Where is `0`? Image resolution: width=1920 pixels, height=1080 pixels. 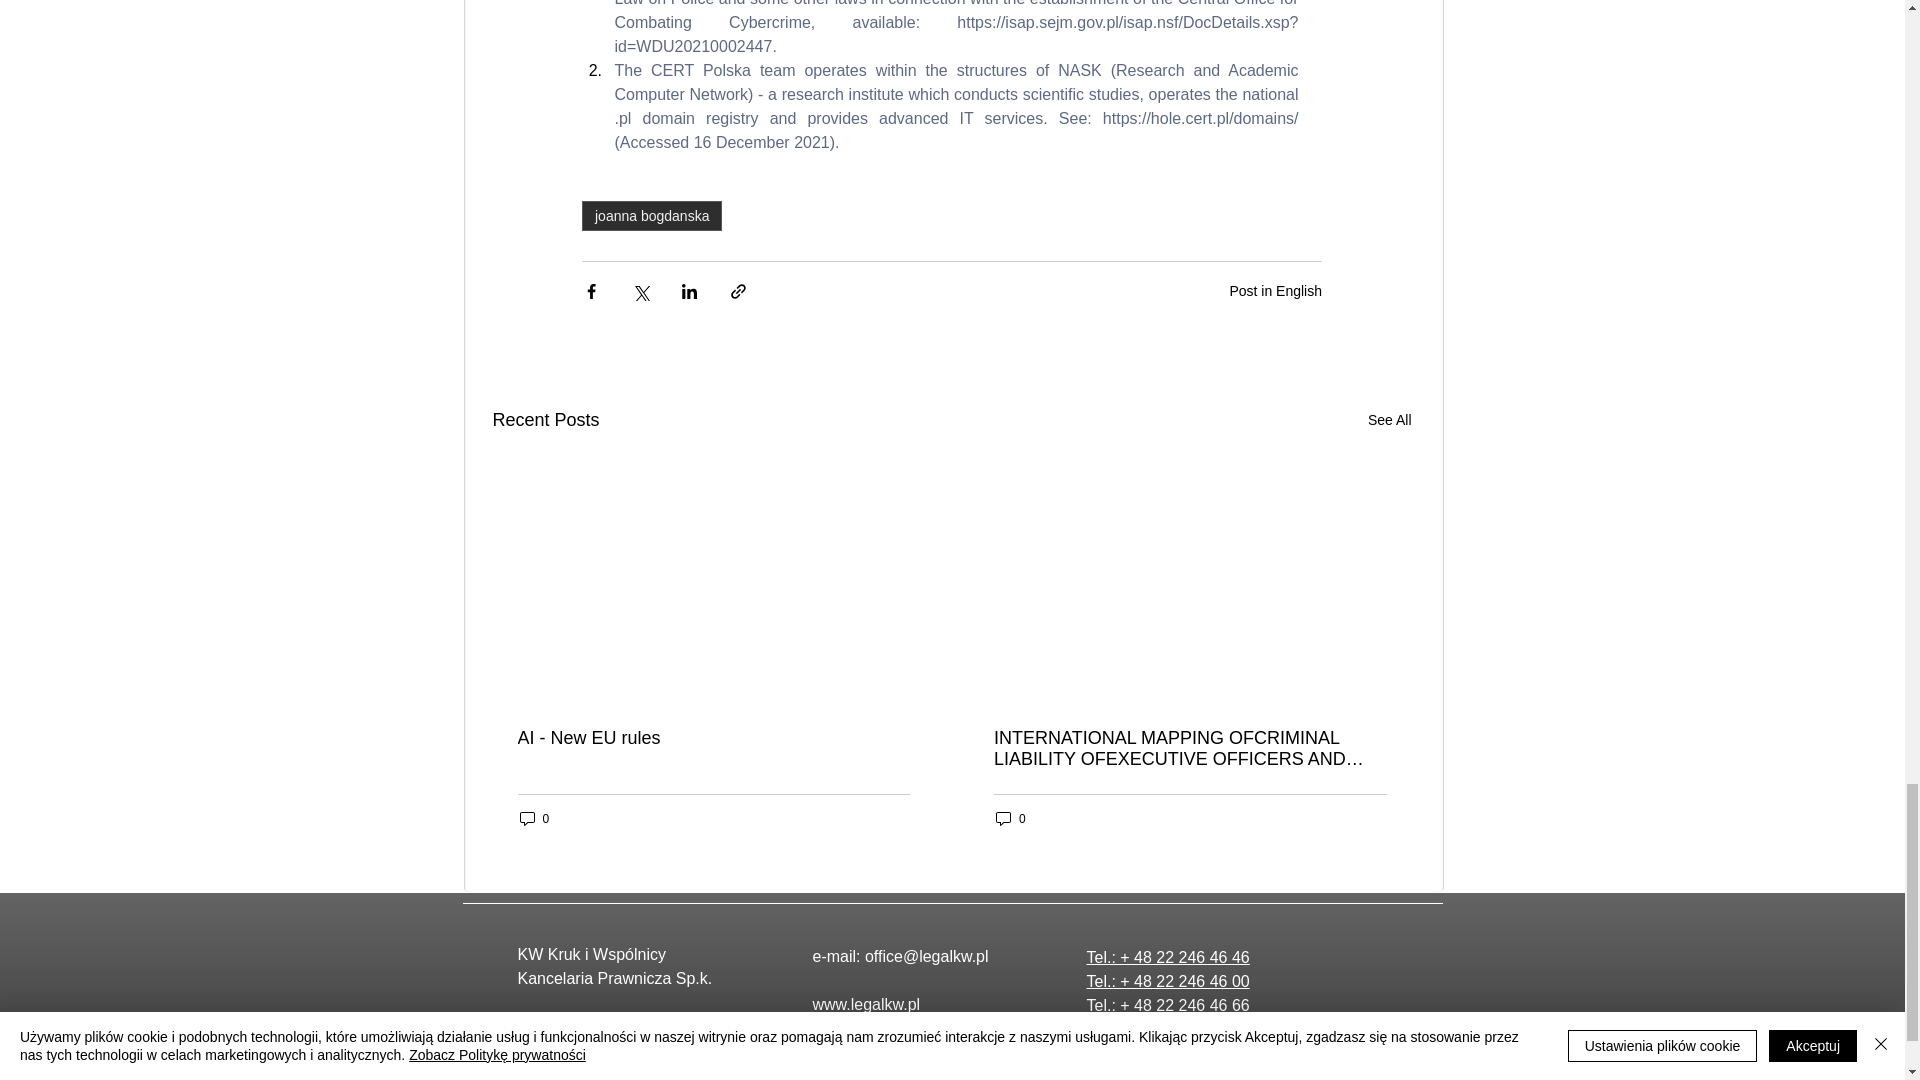 0 is located at coordinates (1010, 818).